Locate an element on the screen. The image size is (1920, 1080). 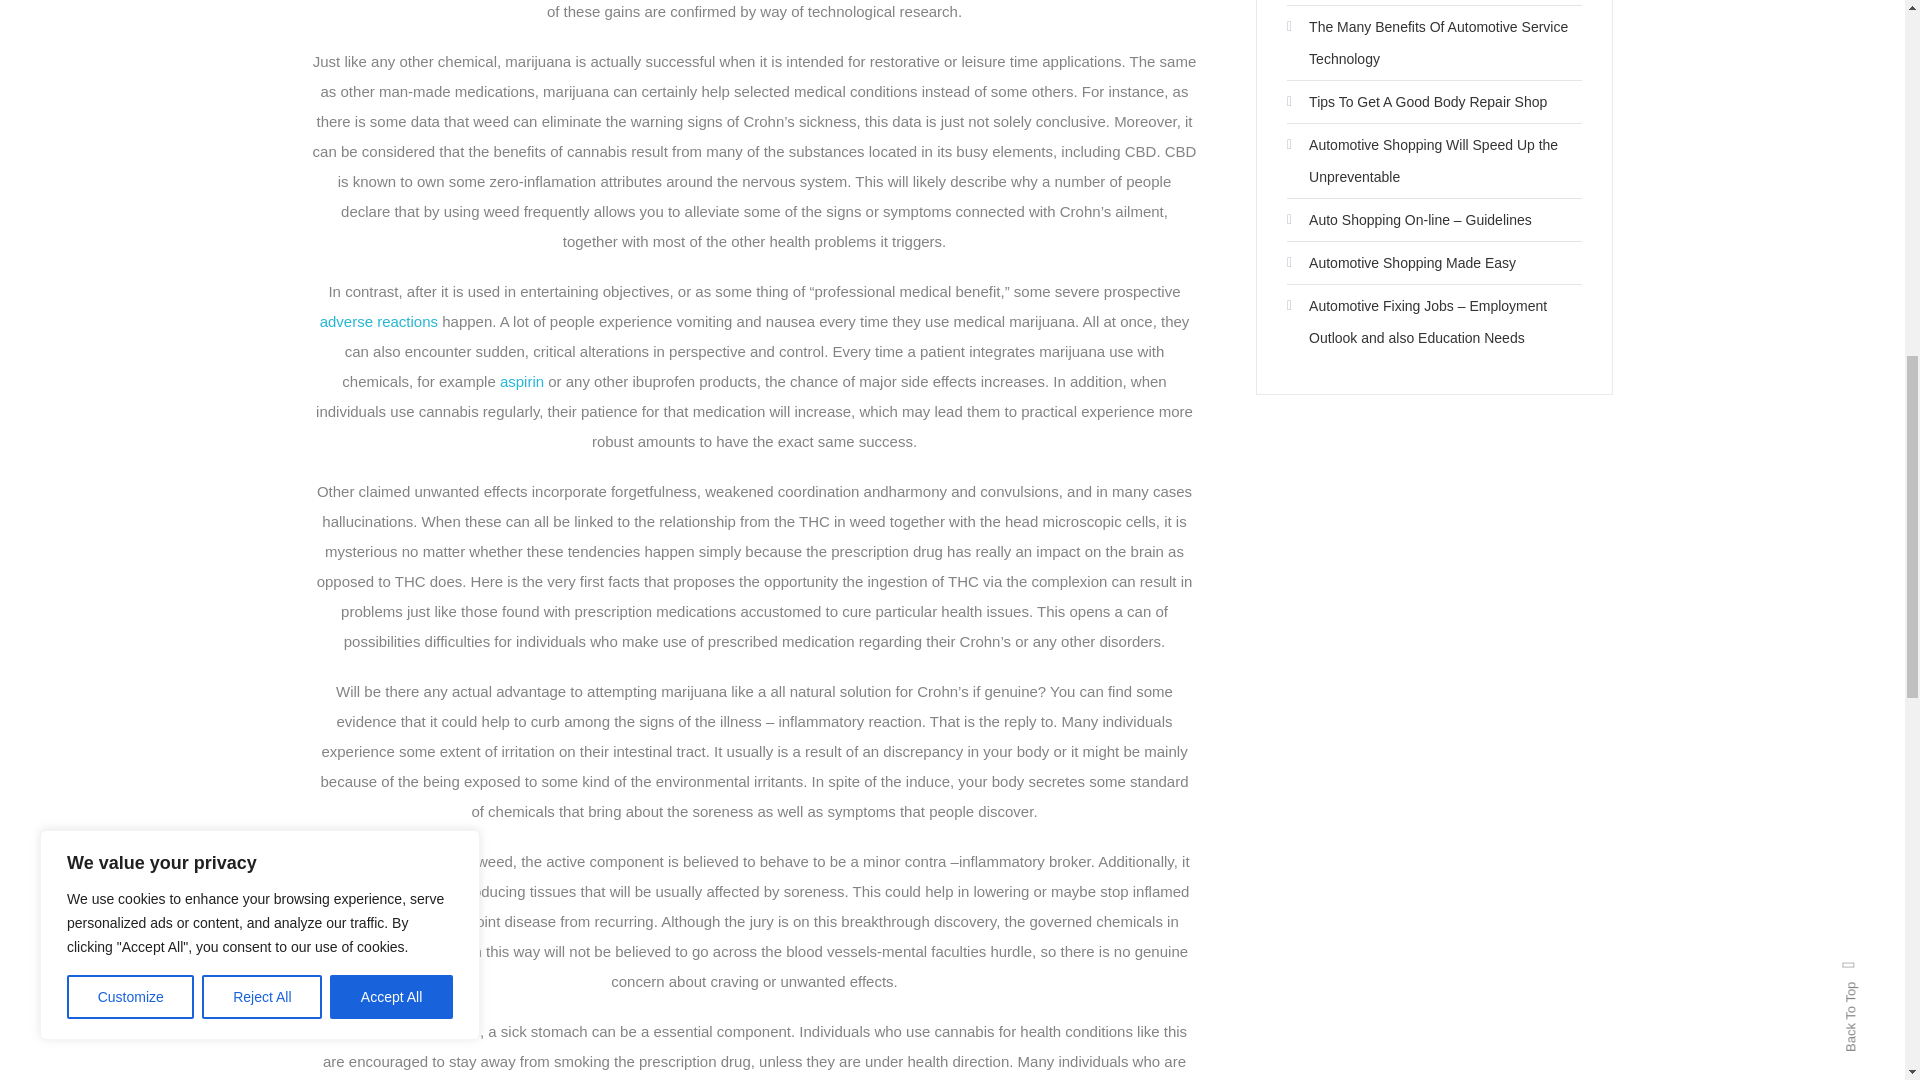
adverse reactions is located at coordinates (378, 322).